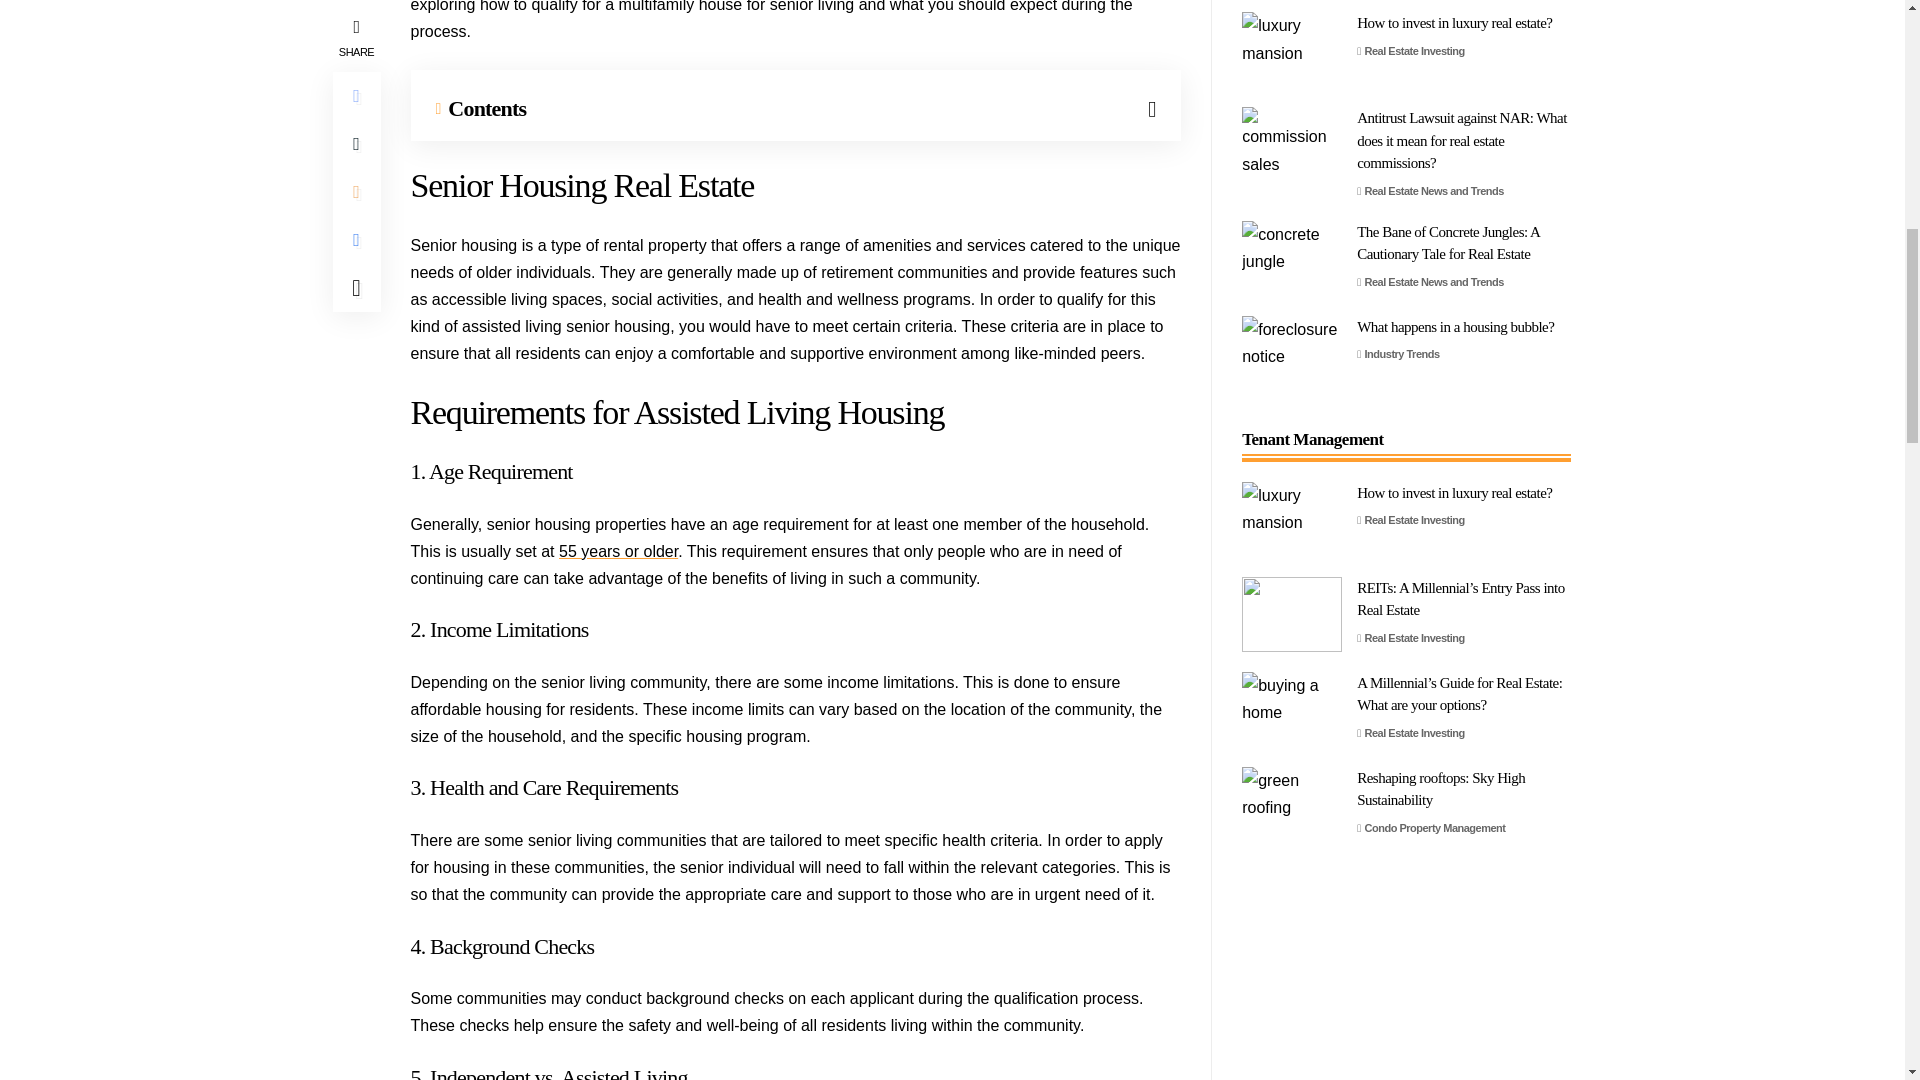  Describe the element at coordinates (1292, 389) in the screenshot. I see `How to invest in luxury real estate?` at that location.